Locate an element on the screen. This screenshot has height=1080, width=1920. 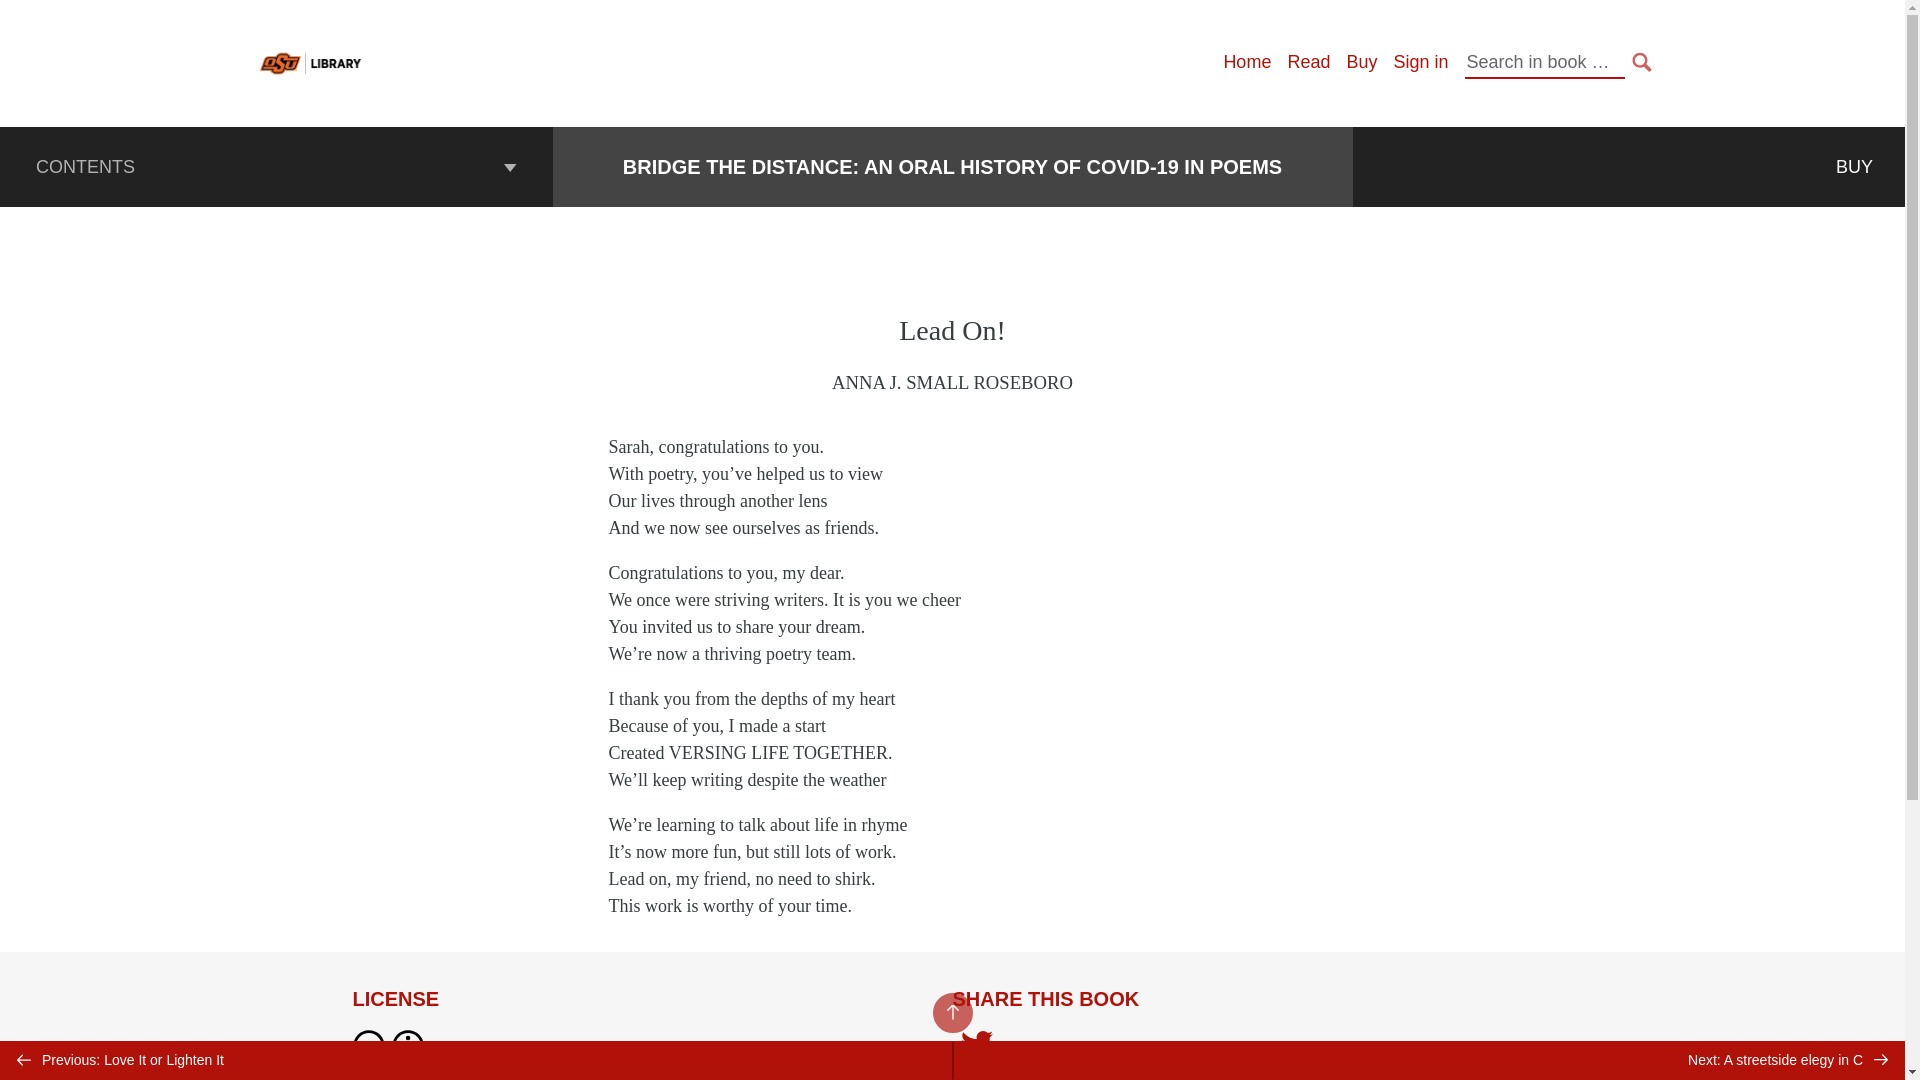
Previous: Love It or Lighten It is located at coordinates (476, 1060).